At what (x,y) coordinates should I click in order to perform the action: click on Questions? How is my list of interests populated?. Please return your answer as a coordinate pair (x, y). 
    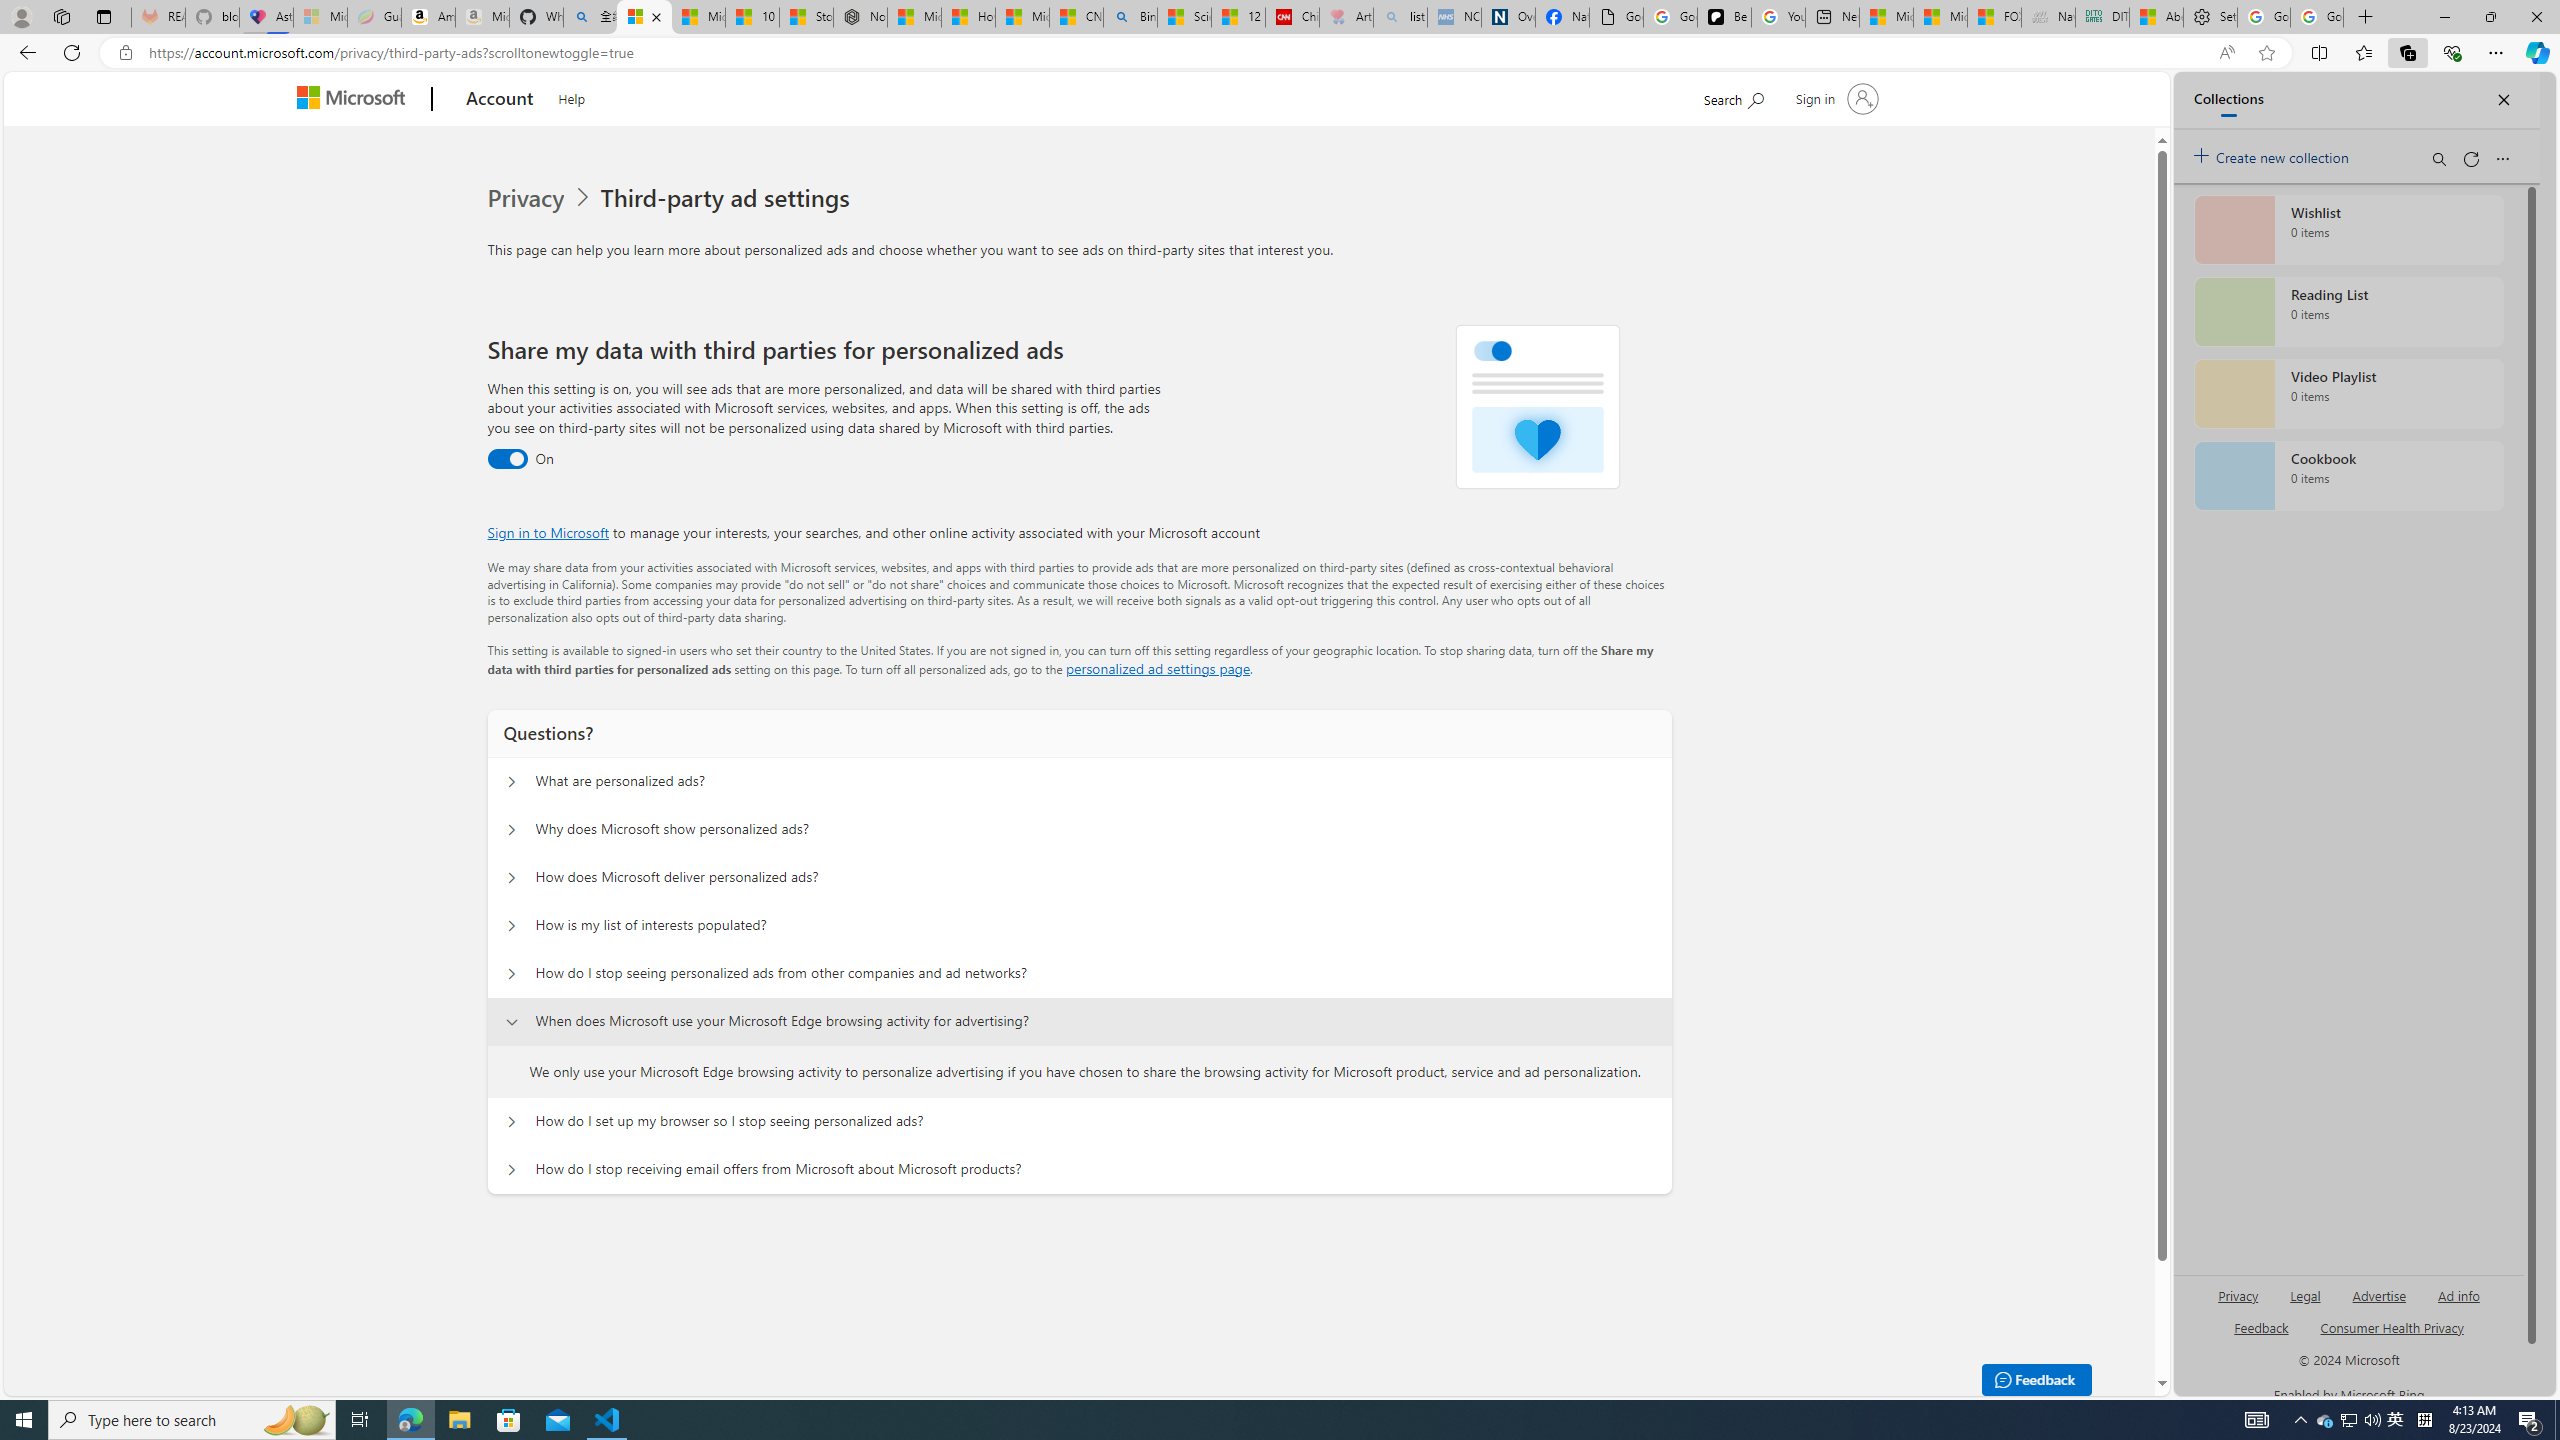
    Looking at the image, I should click on (510, 926).